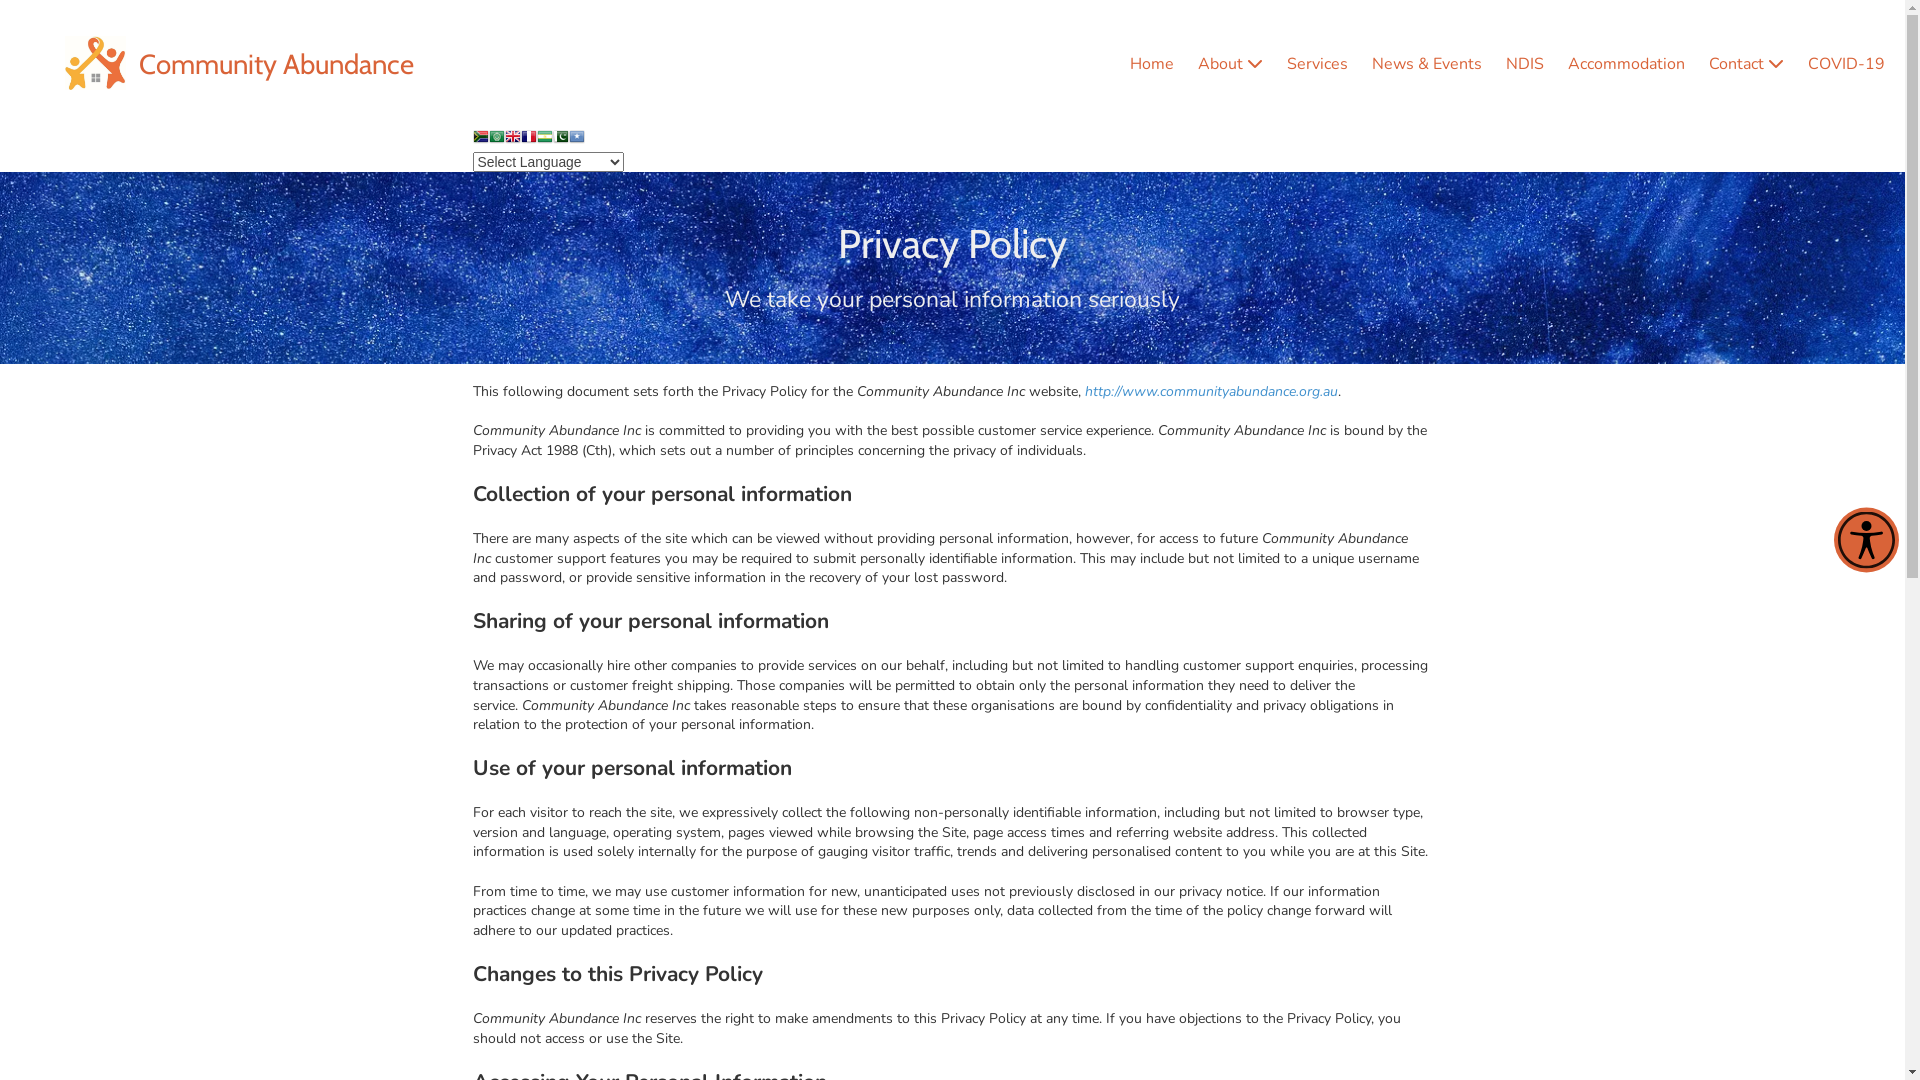 The width and height of the screenshot is (1920, 1080). What do you see at coordinates (1846, 65) in the screenshot?
I see `COVID-19` at bounding box center [1846, 65].